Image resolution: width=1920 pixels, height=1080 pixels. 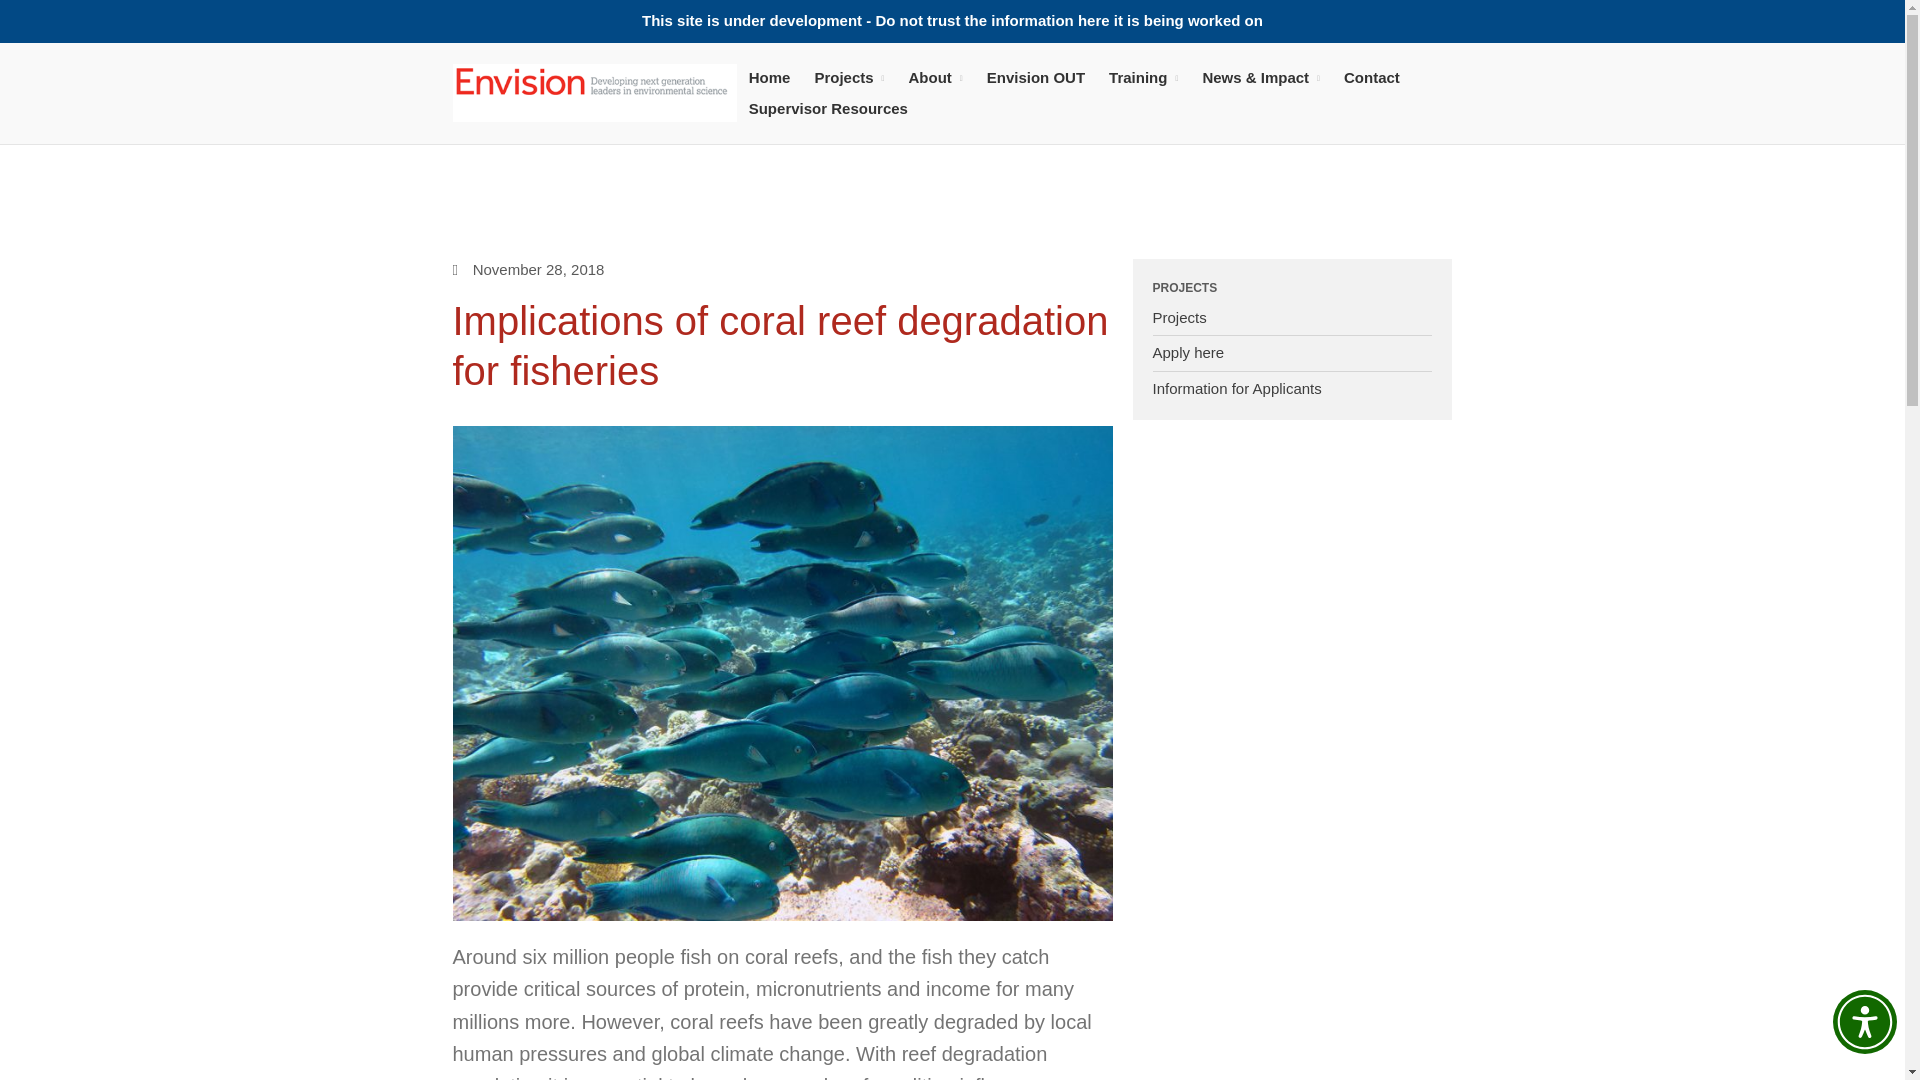 What do you see at coordinates (770, 76) in the screenshot?
I see `Home` at bounding box center [770, 76].